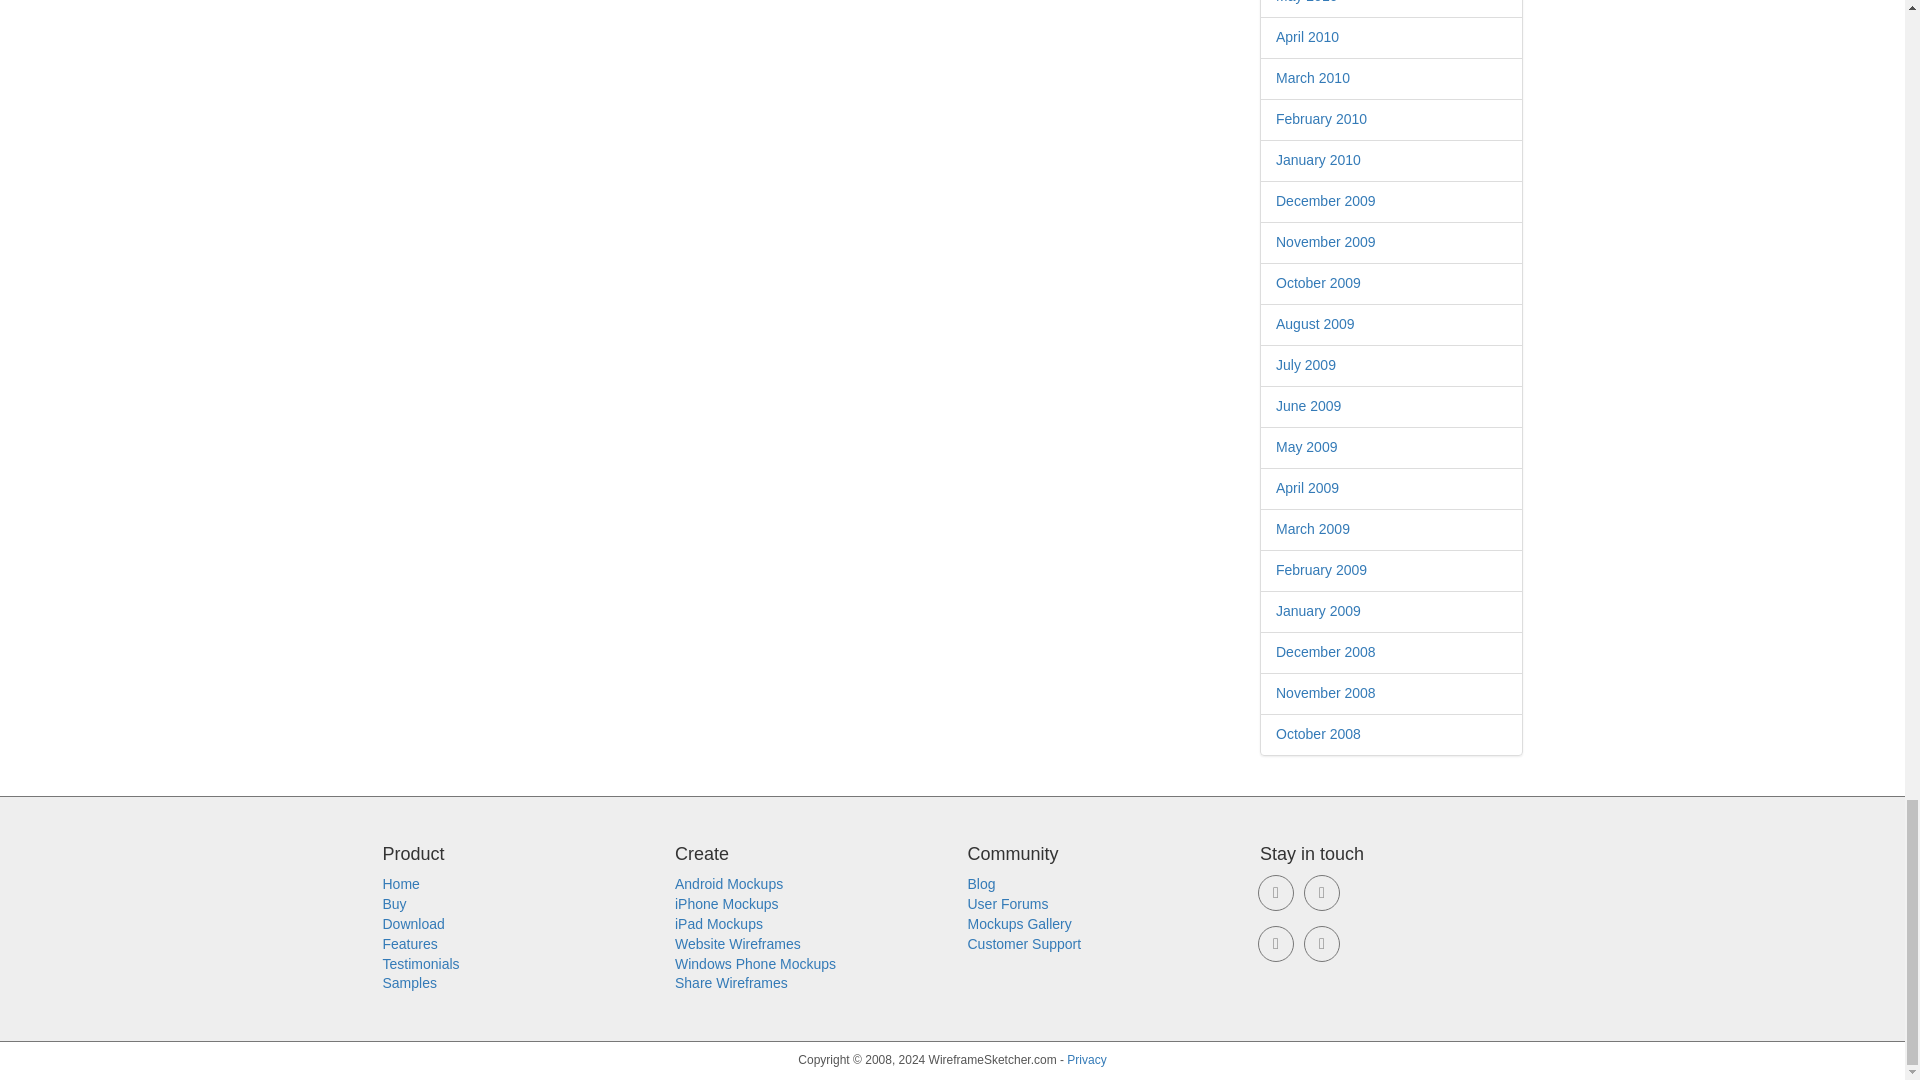 Image resolution: width=1920 pixels, height=1080 pixels. What do you see at coordinates (1322, 944) in the screenshot?
I see `Subcribe to our Blog` at bounding box center [1322, 944].